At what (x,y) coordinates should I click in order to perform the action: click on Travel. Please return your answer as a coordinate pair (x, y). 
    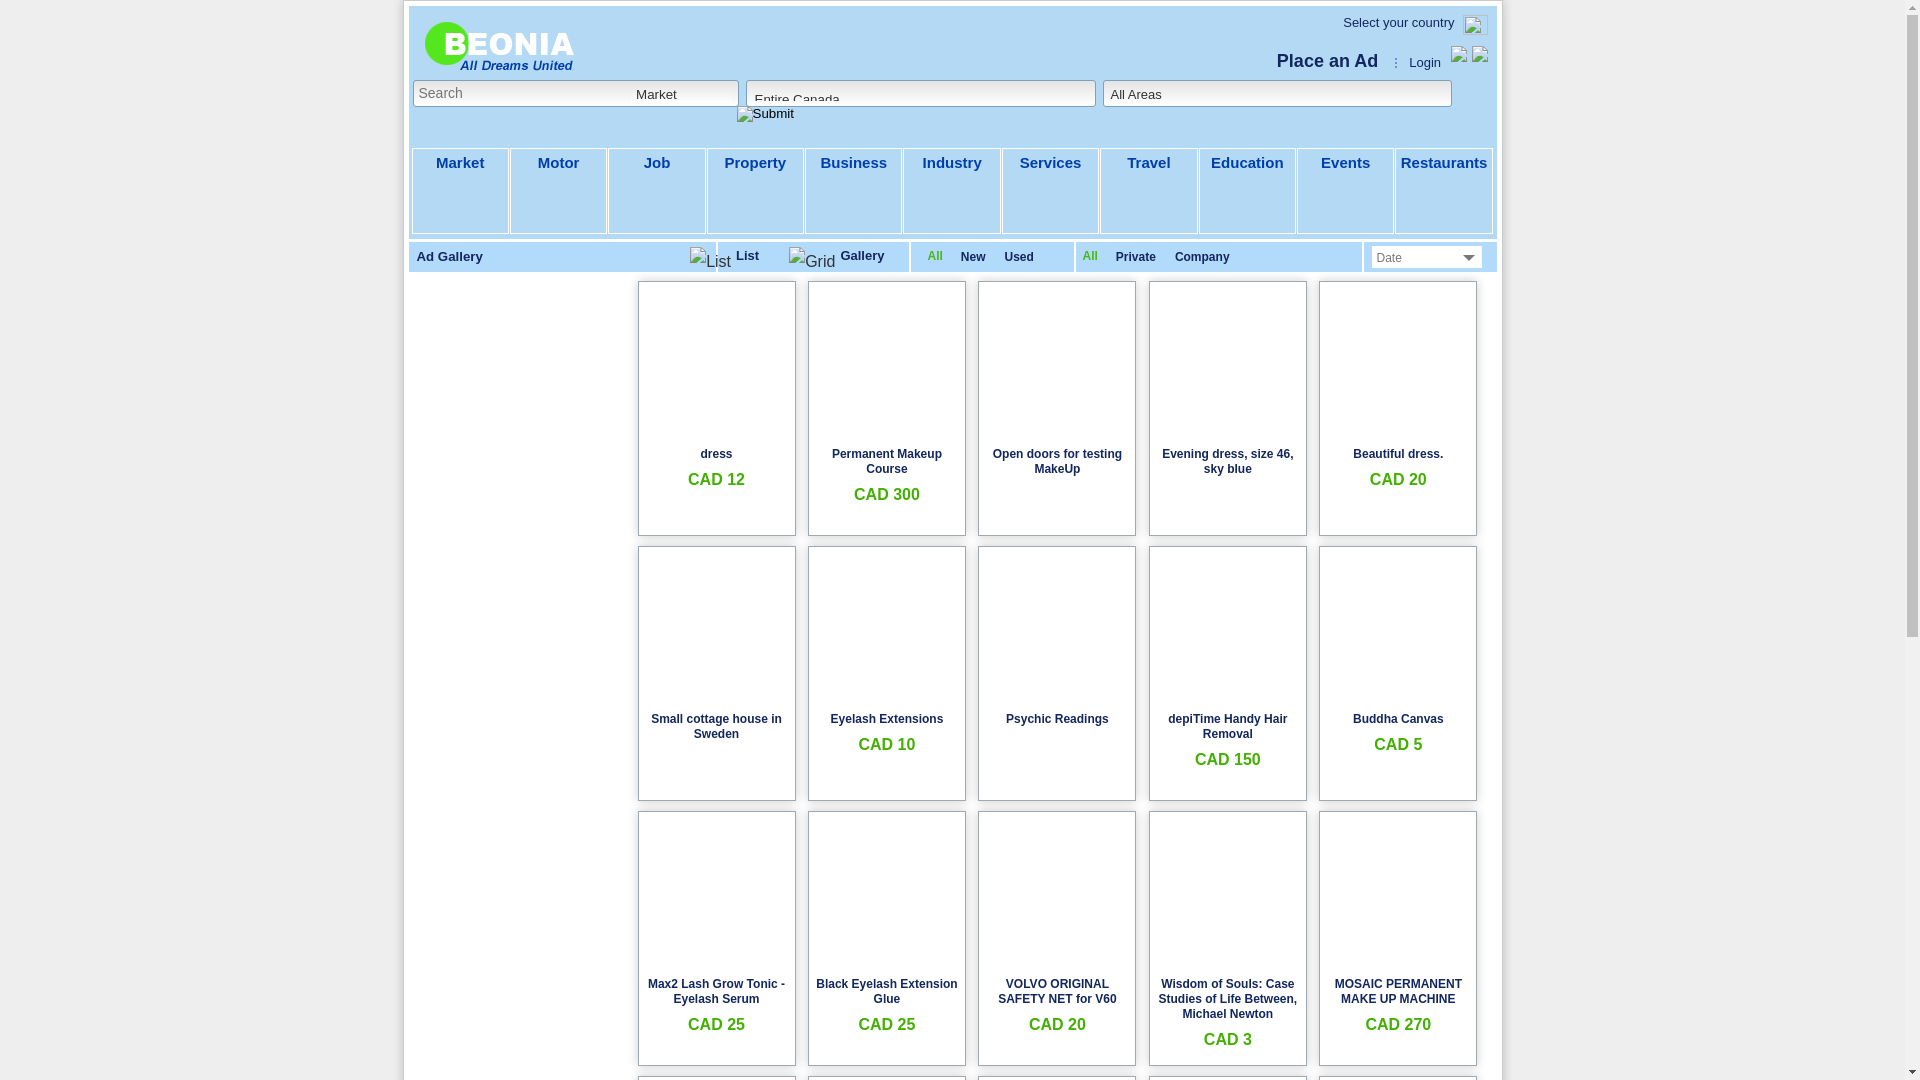
    Looking at the image, I should click on (1148, 191).